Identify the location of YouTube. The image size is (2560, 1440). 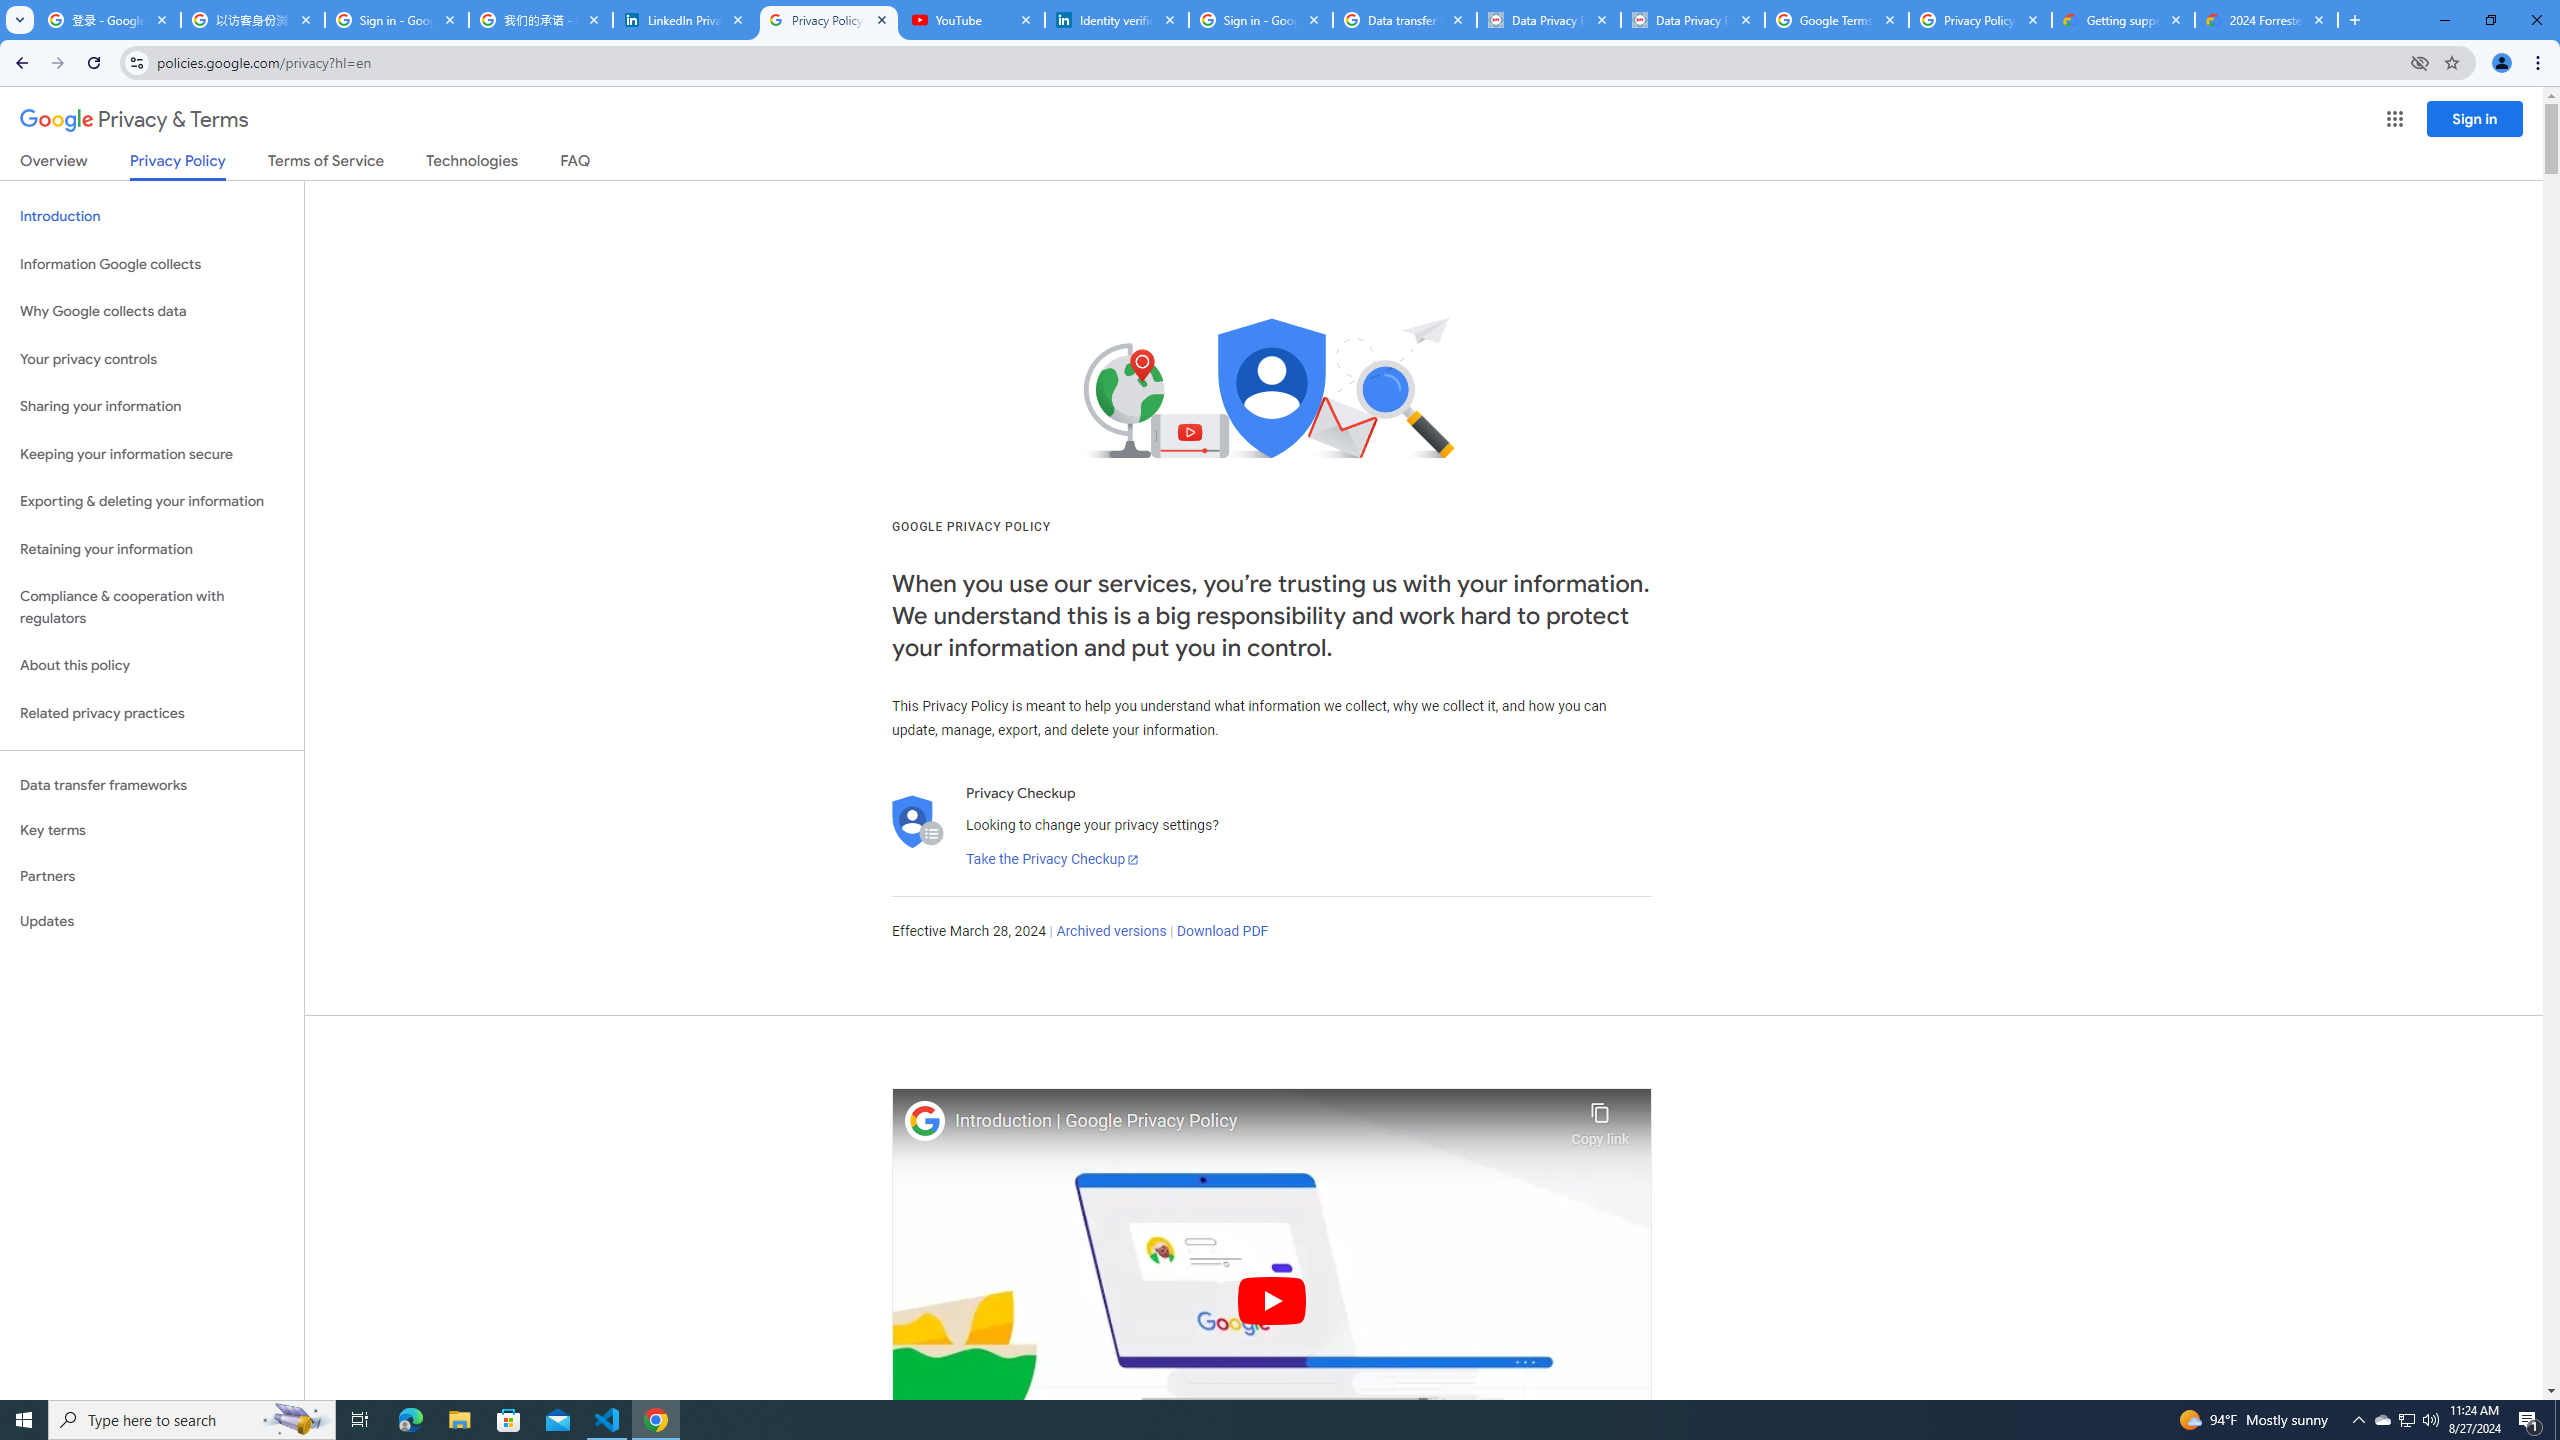
(972, 20).